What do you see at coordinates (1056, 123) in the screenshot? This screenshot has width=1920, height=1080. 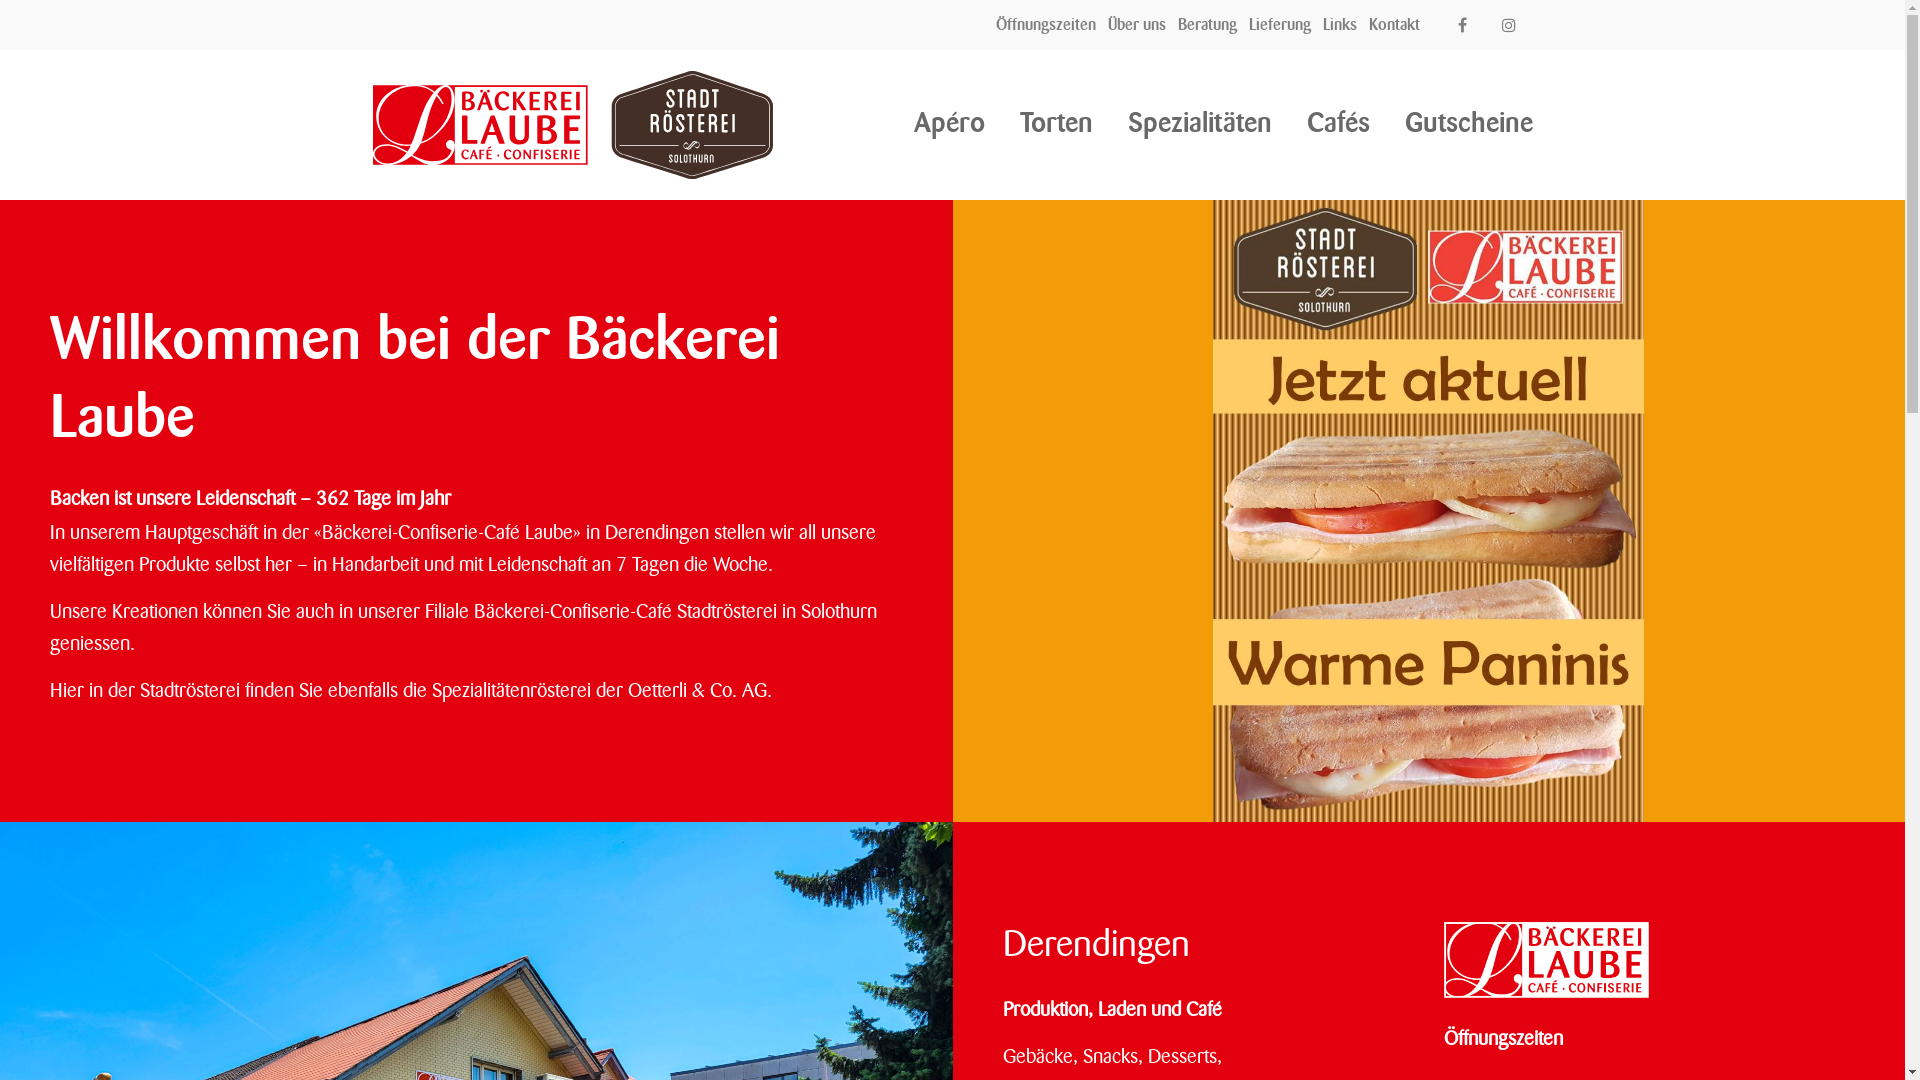 I see `Torten` at bounding box center [1056, 123].